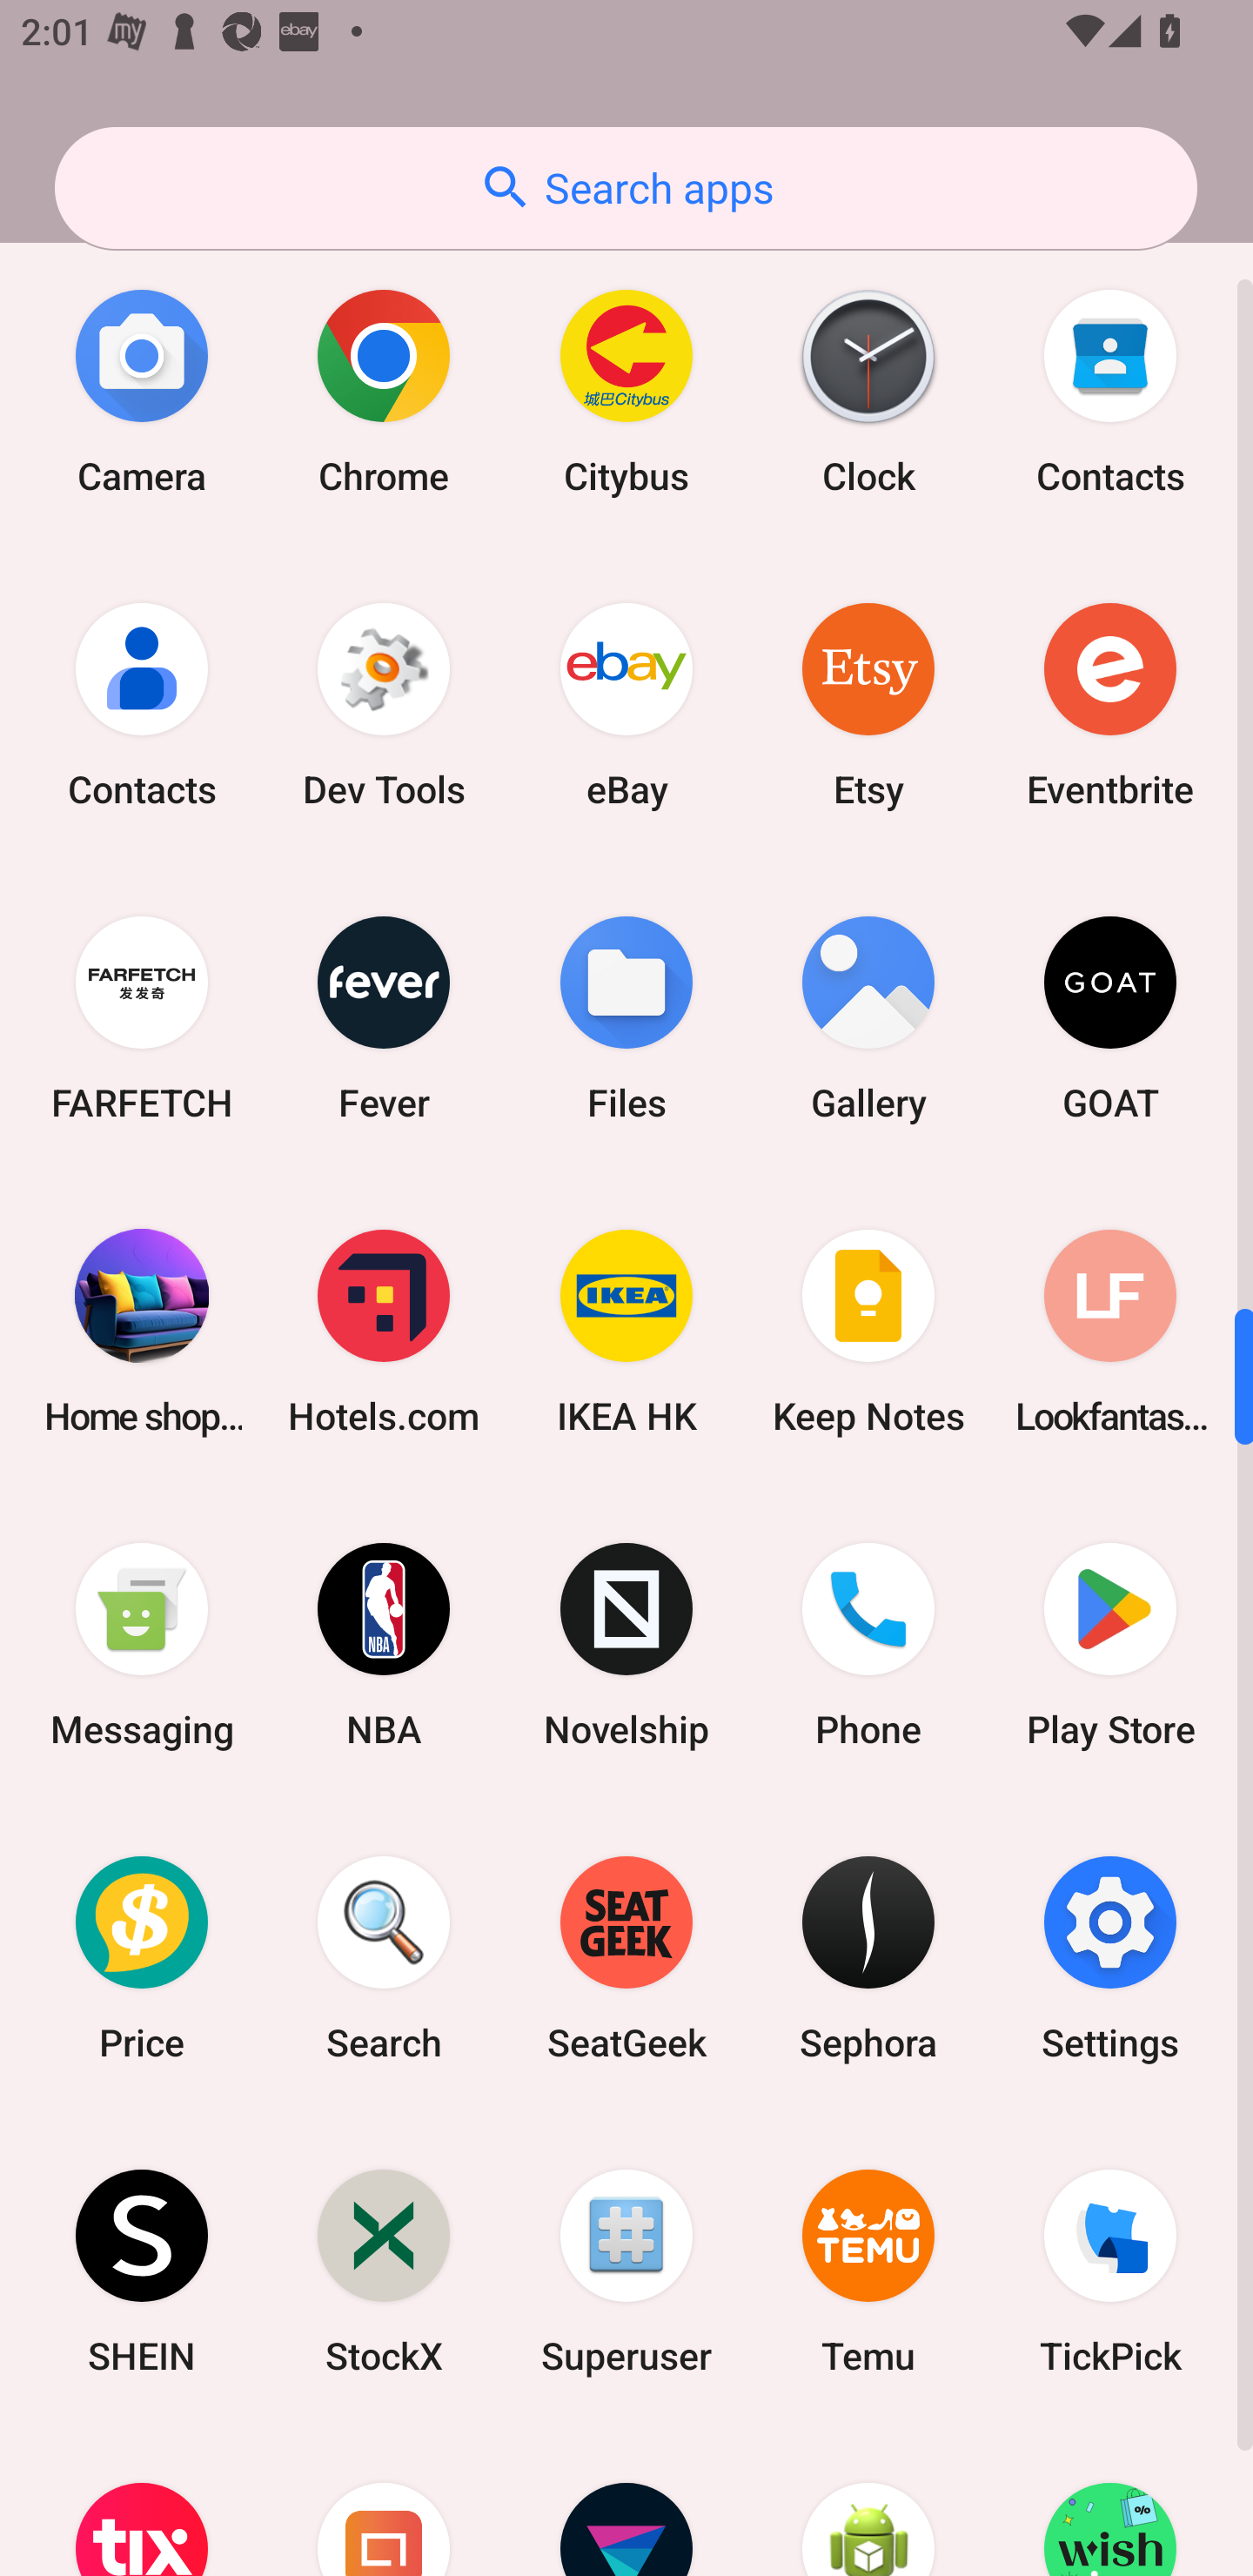 The width and height of the screenshot is (1253, 2576). Describe the element at coordinates (142, 704) in the screenshot. I see `Contacts` at that location.